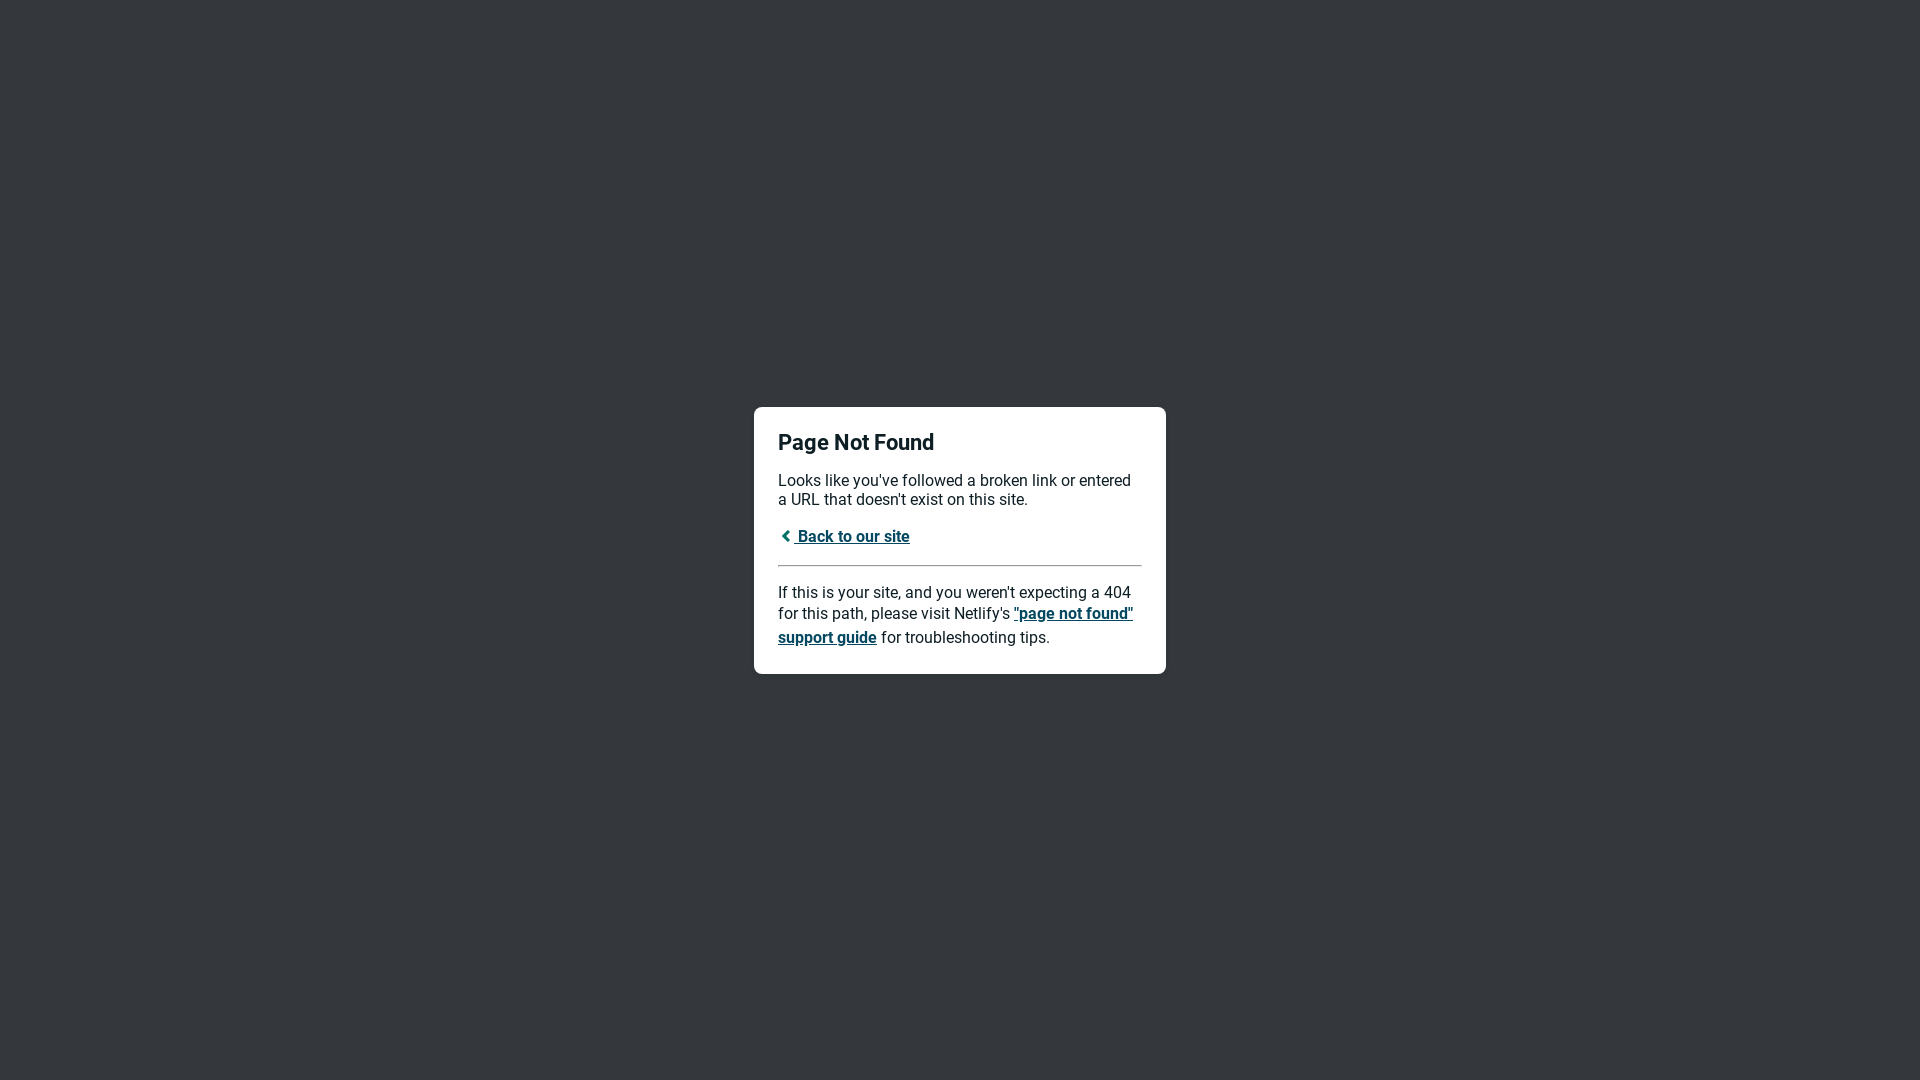 This screenshot has height=1080, width=1920. Describe the element at coordinates (956, 626) in the screenshot. I see `"page not found" support guide` at that location.